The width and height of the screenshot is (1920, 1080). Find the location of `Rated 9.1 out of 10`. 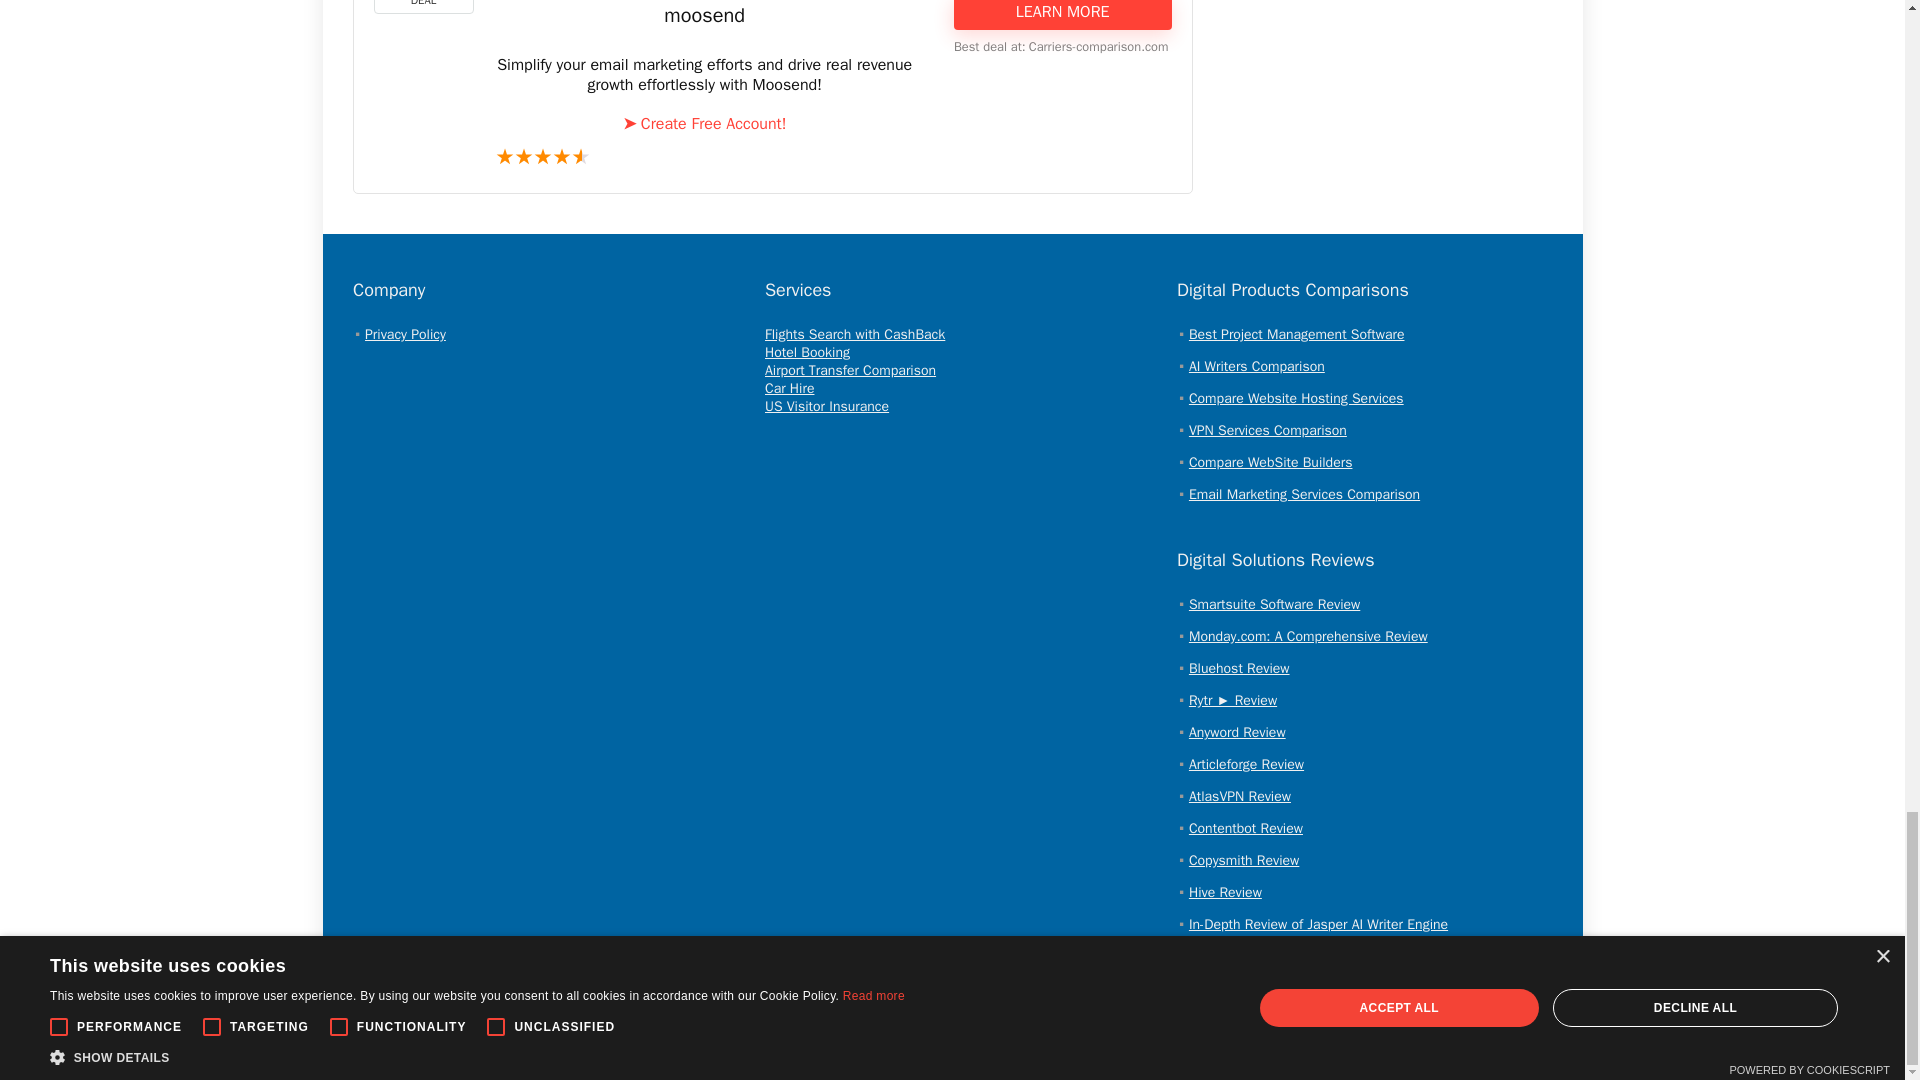

Rated 9.1 out of 10 is located at coordinates (704, 158).